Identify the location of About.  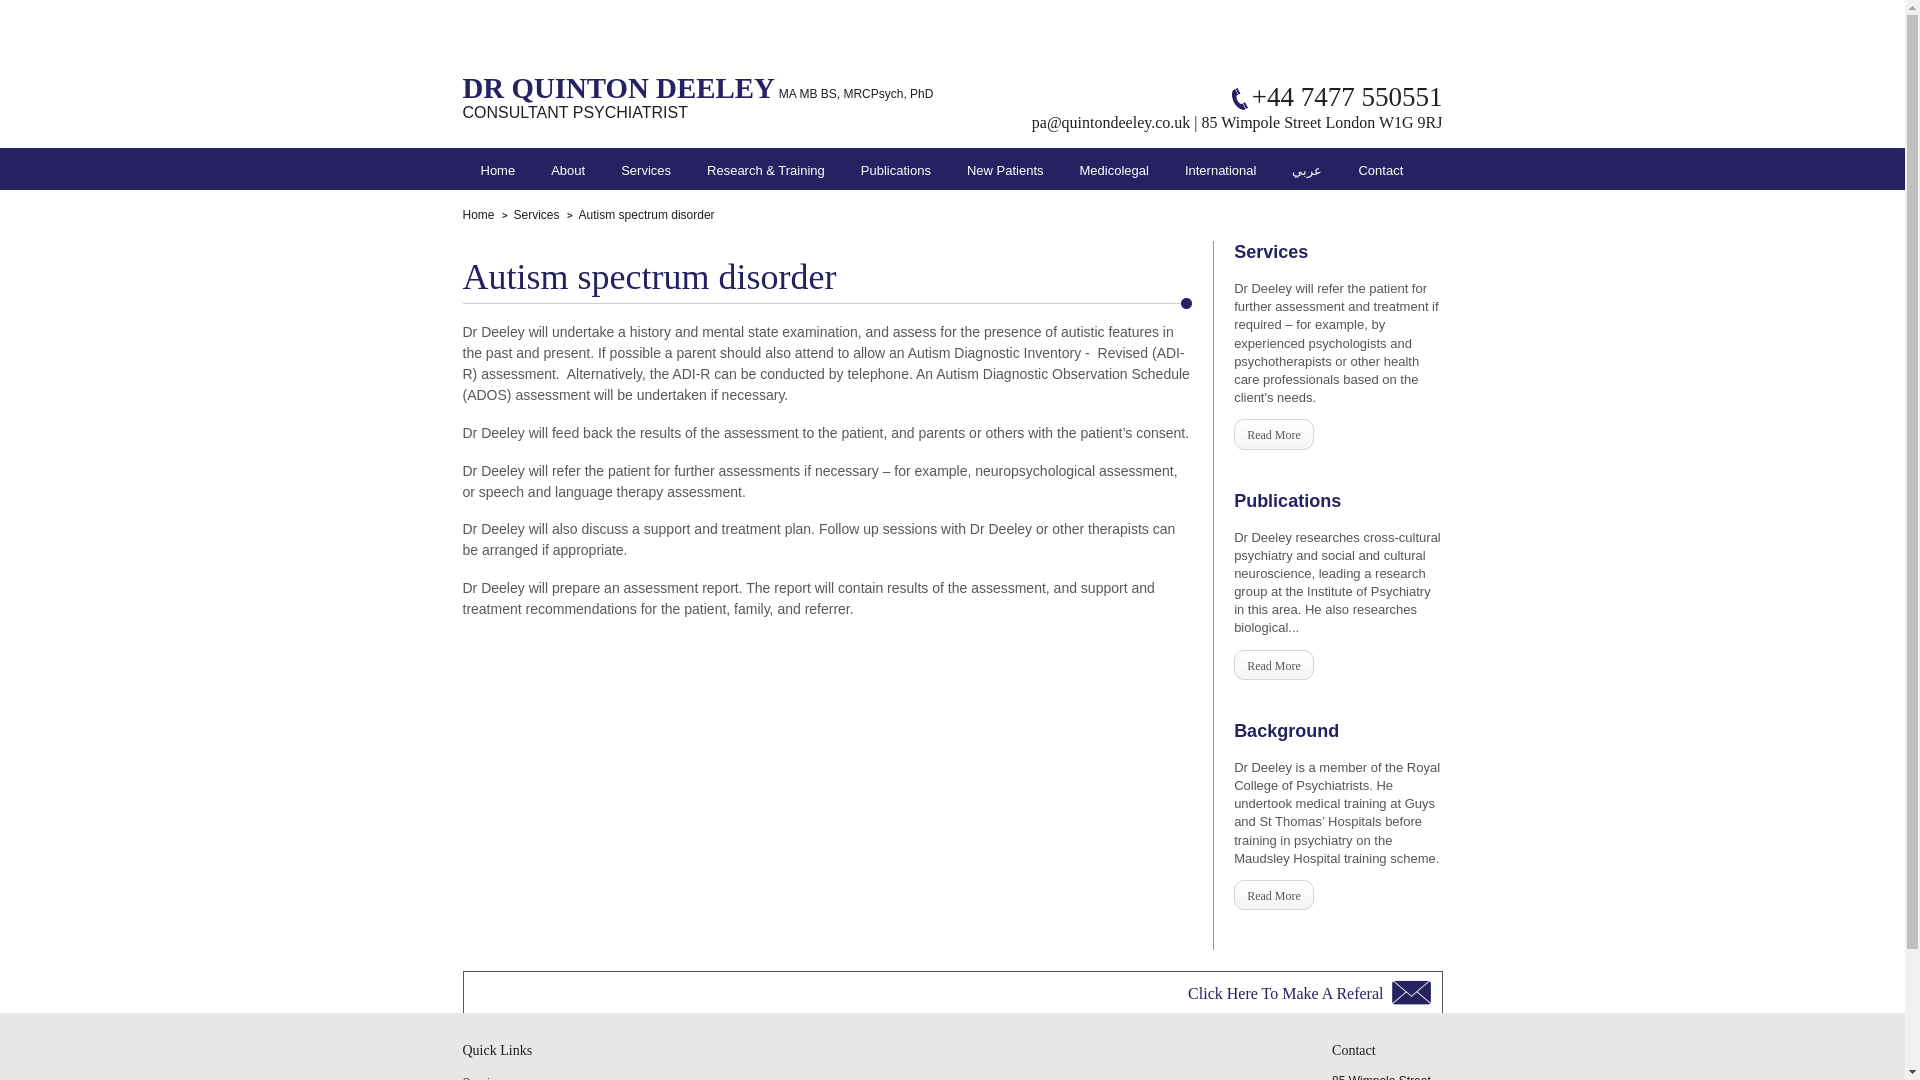
(567, 168).